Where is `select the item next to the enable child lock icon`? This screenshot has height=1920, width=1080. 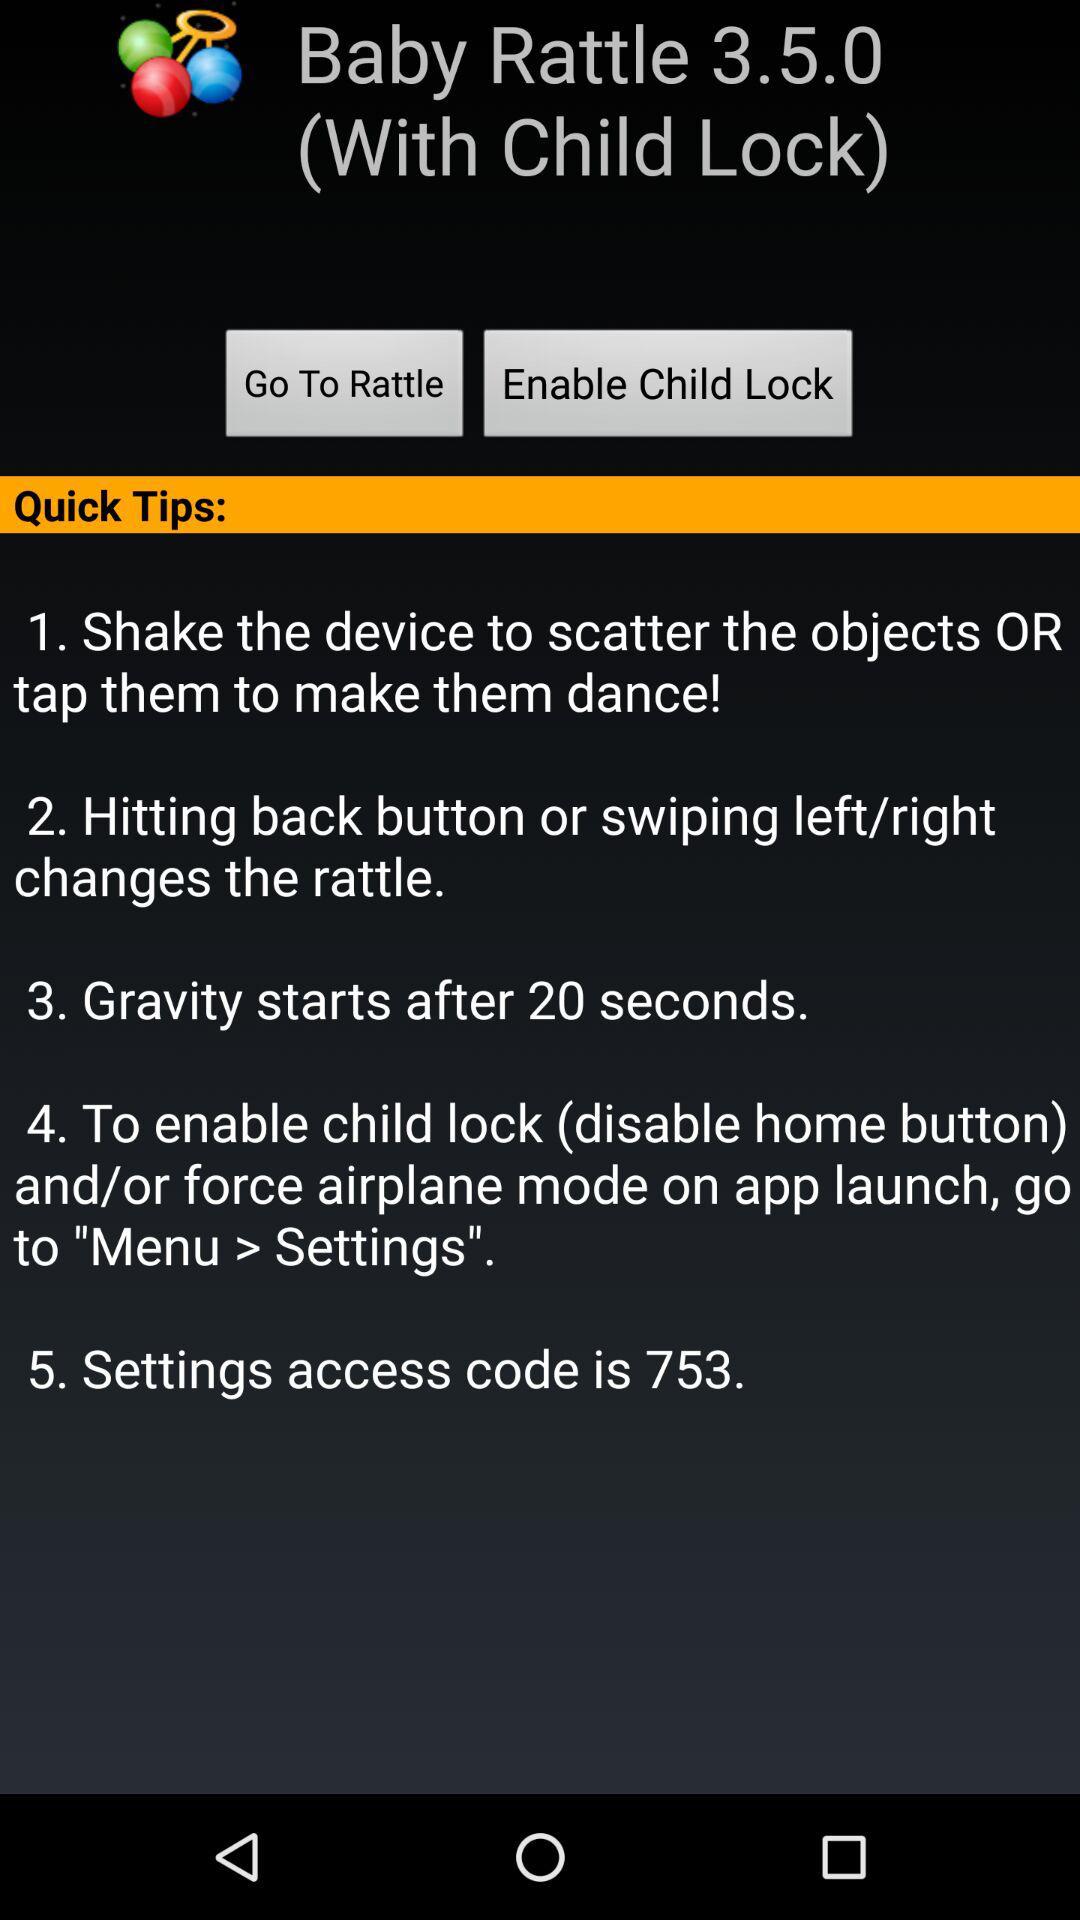 select the item next to the enable child lock icon is located at coordinates (344, 389).